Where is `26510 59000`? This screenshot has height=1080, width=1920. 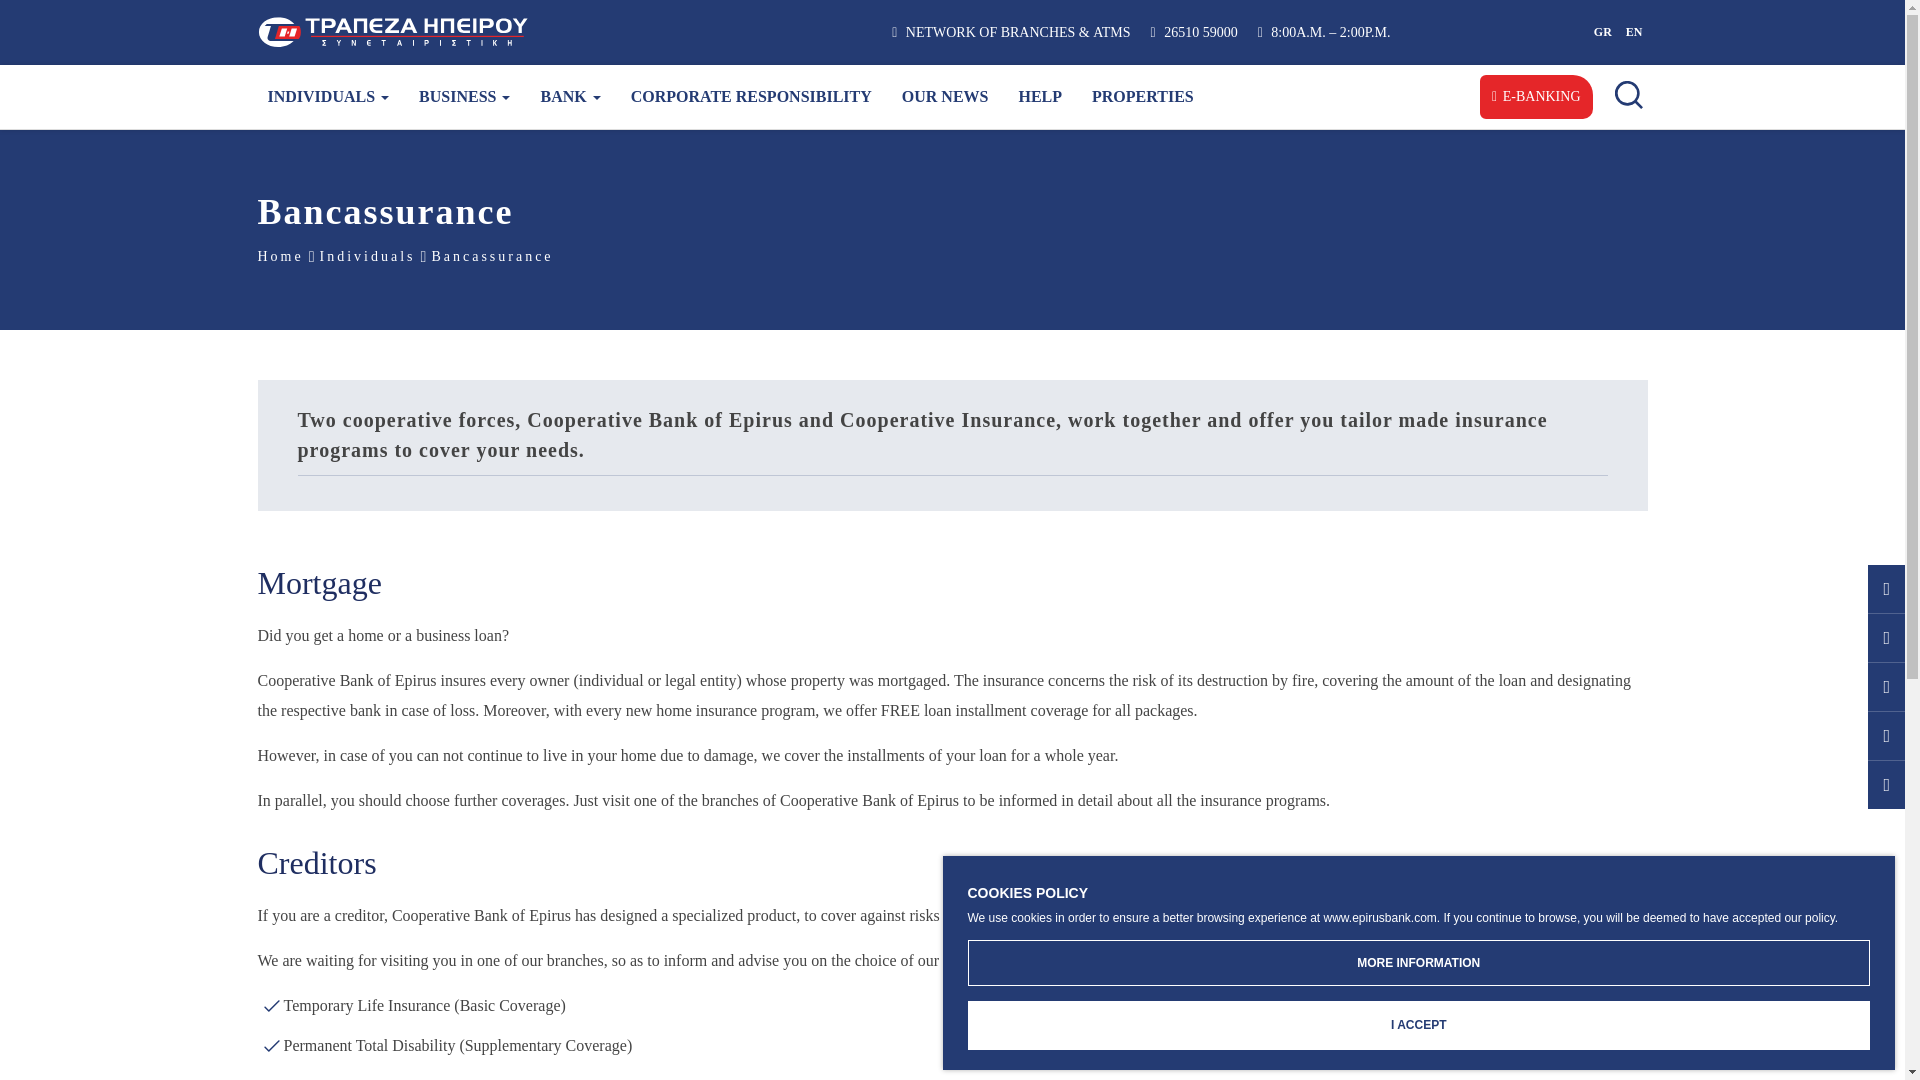
26510 59000 is located at coordinates (1194, 32).